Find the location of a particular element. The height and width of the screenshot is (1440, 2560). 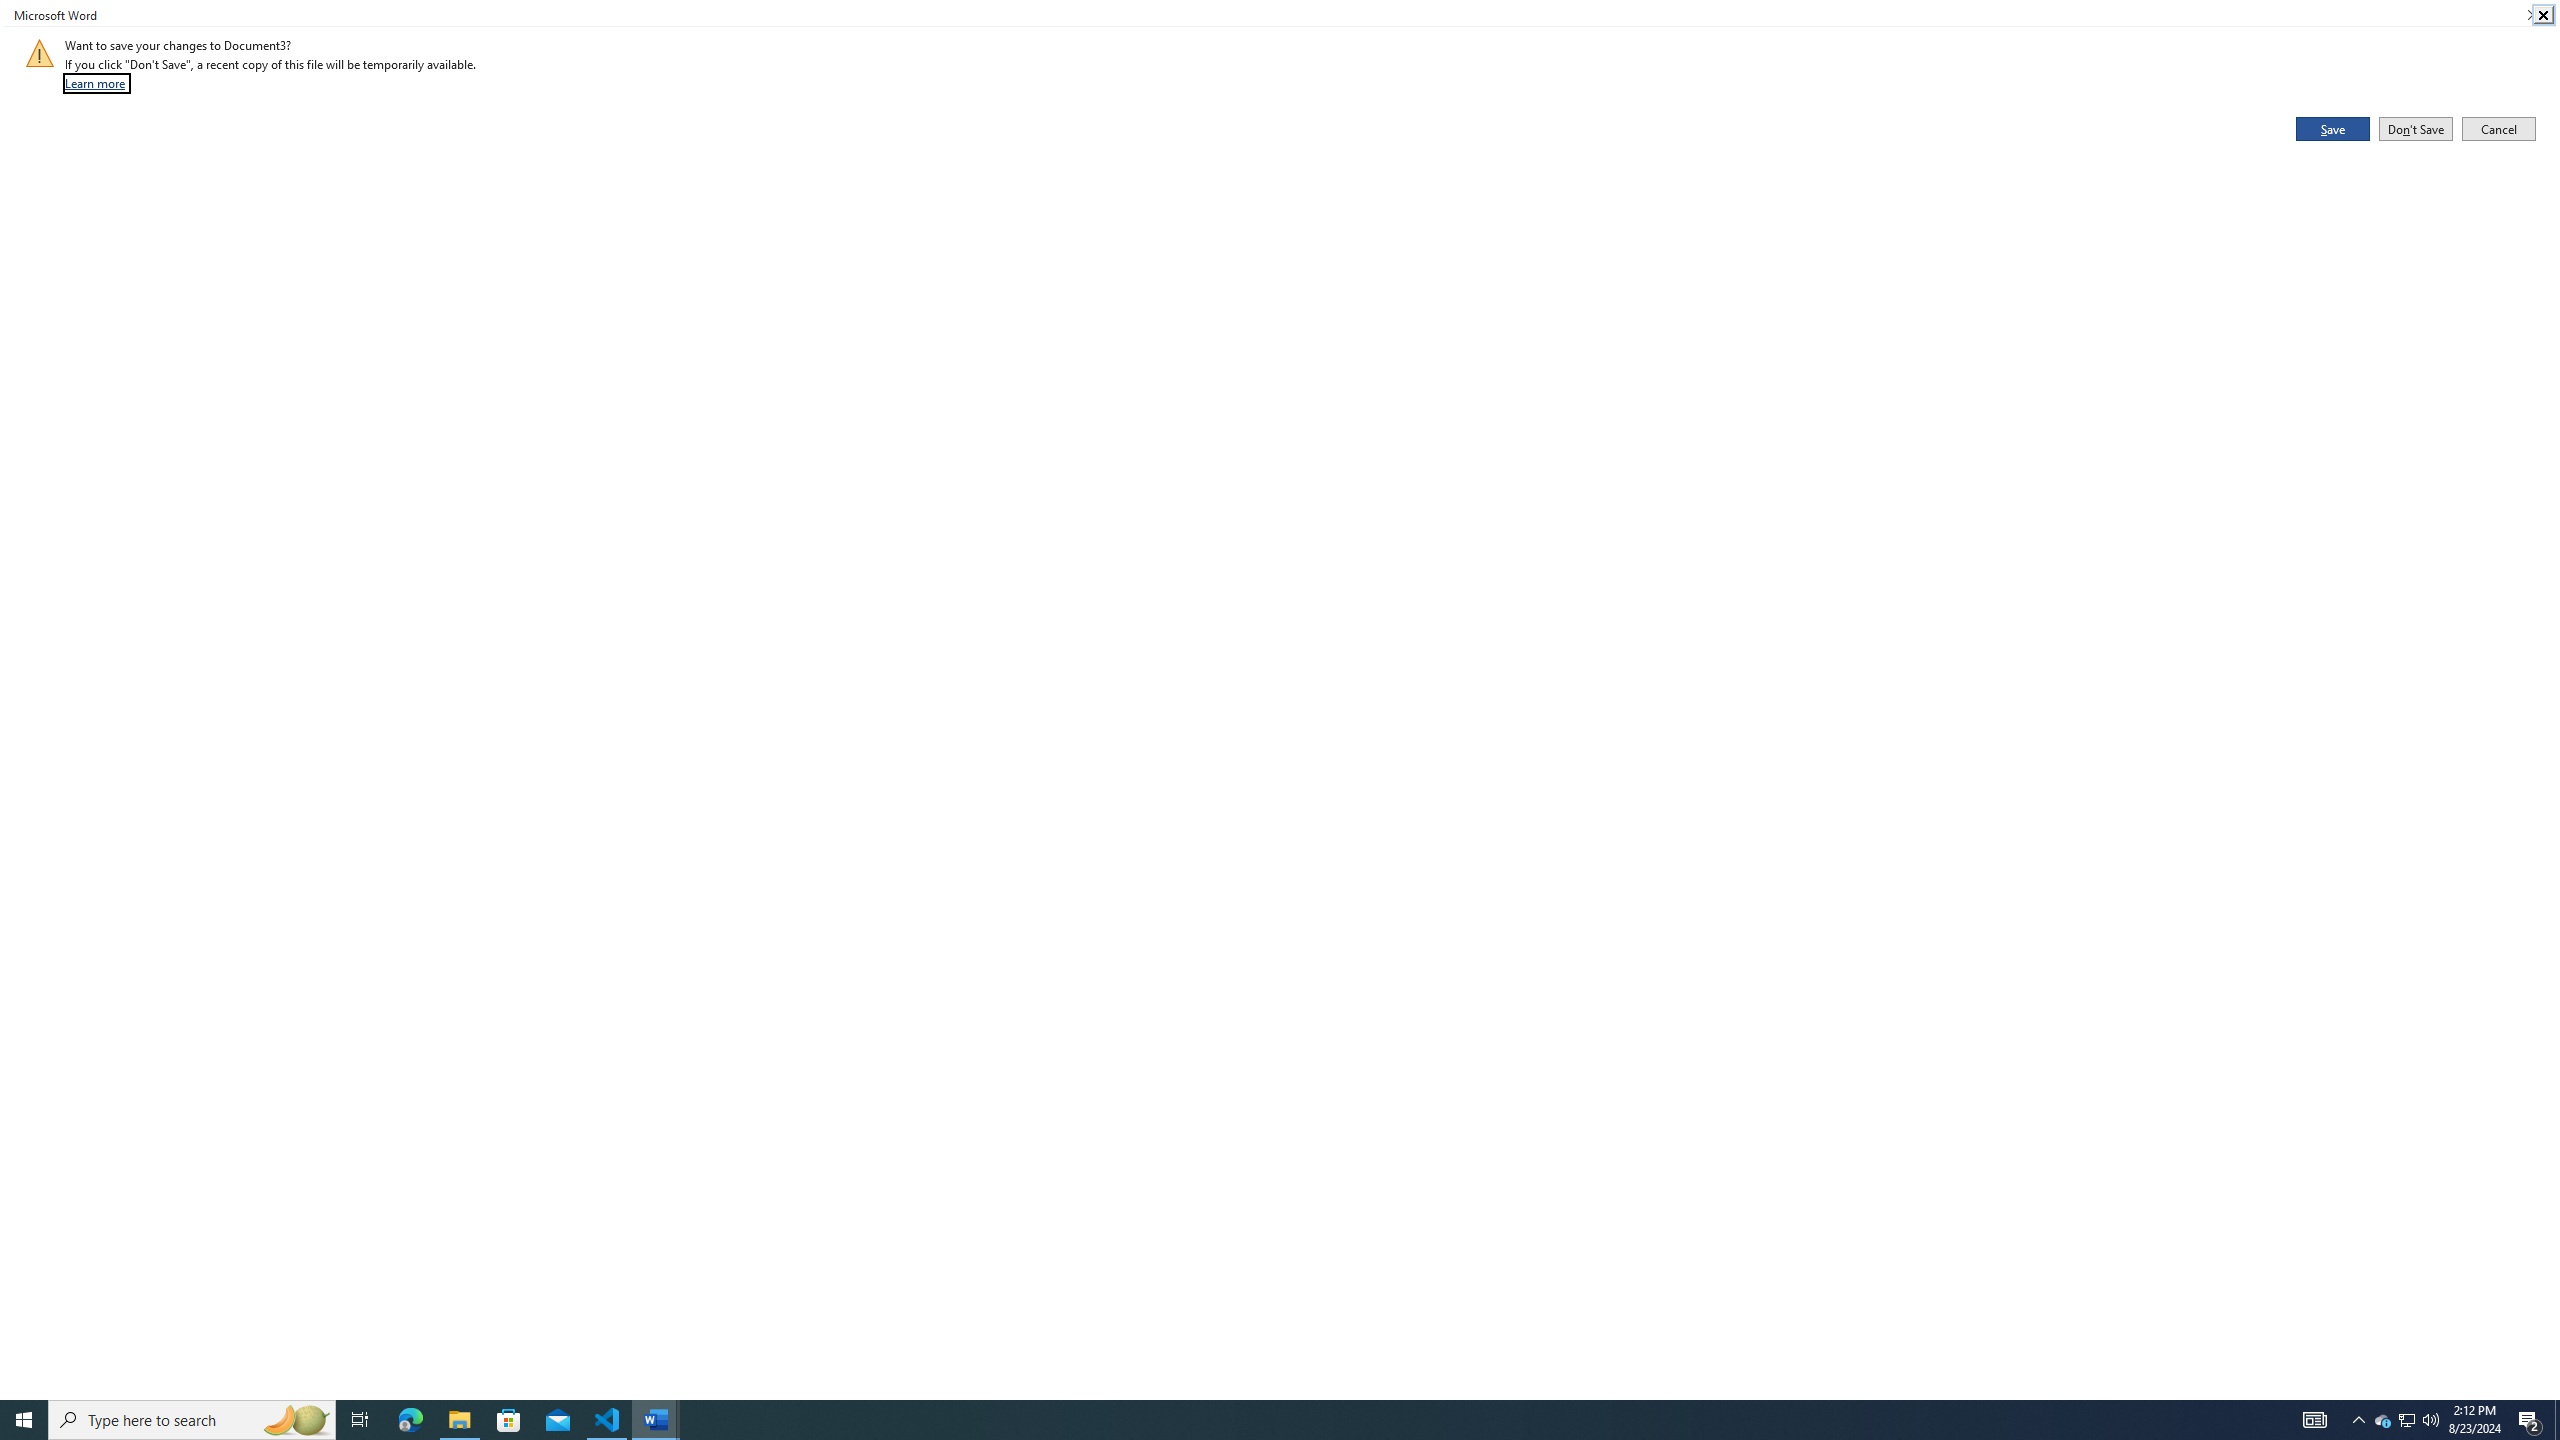

Learn more is located at coordinates (96, 83).